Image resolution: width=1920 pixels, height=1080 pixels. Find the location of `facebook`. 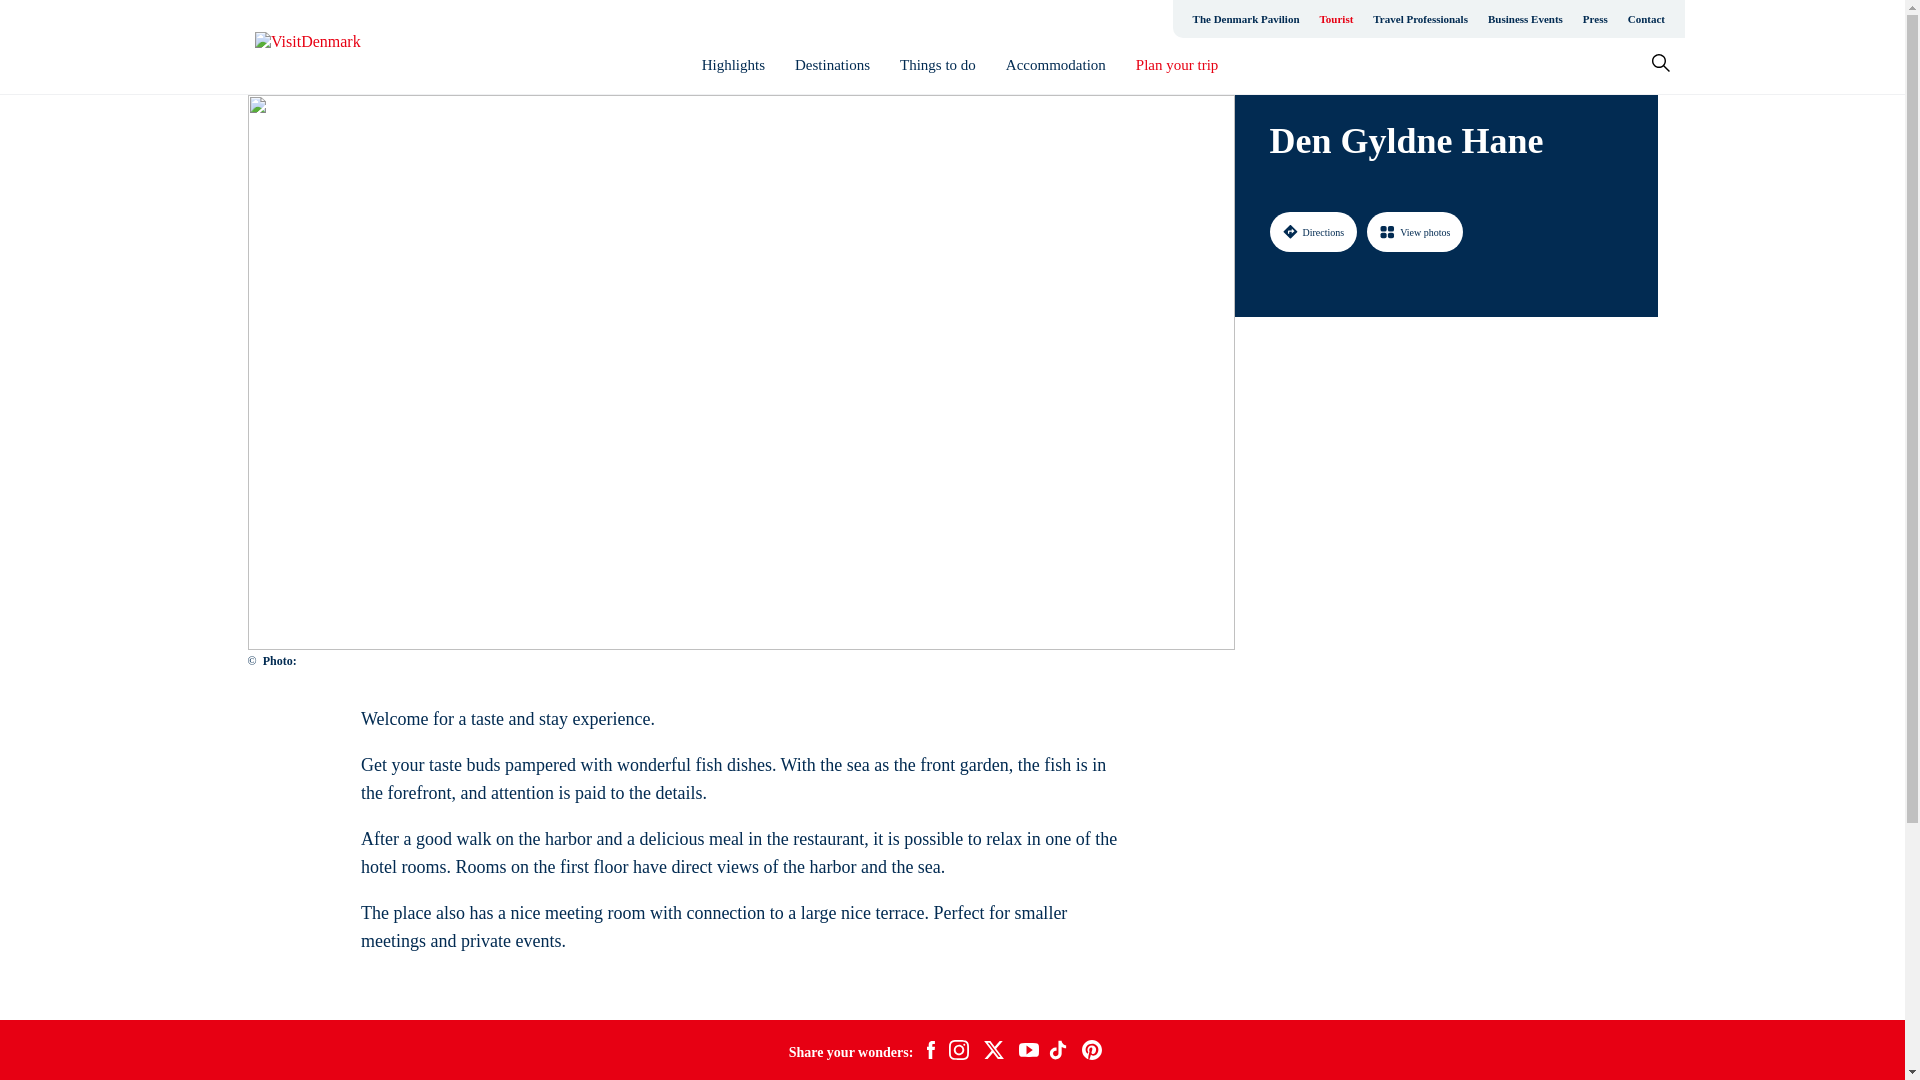

facebook is located at coordinates (930, 1052).